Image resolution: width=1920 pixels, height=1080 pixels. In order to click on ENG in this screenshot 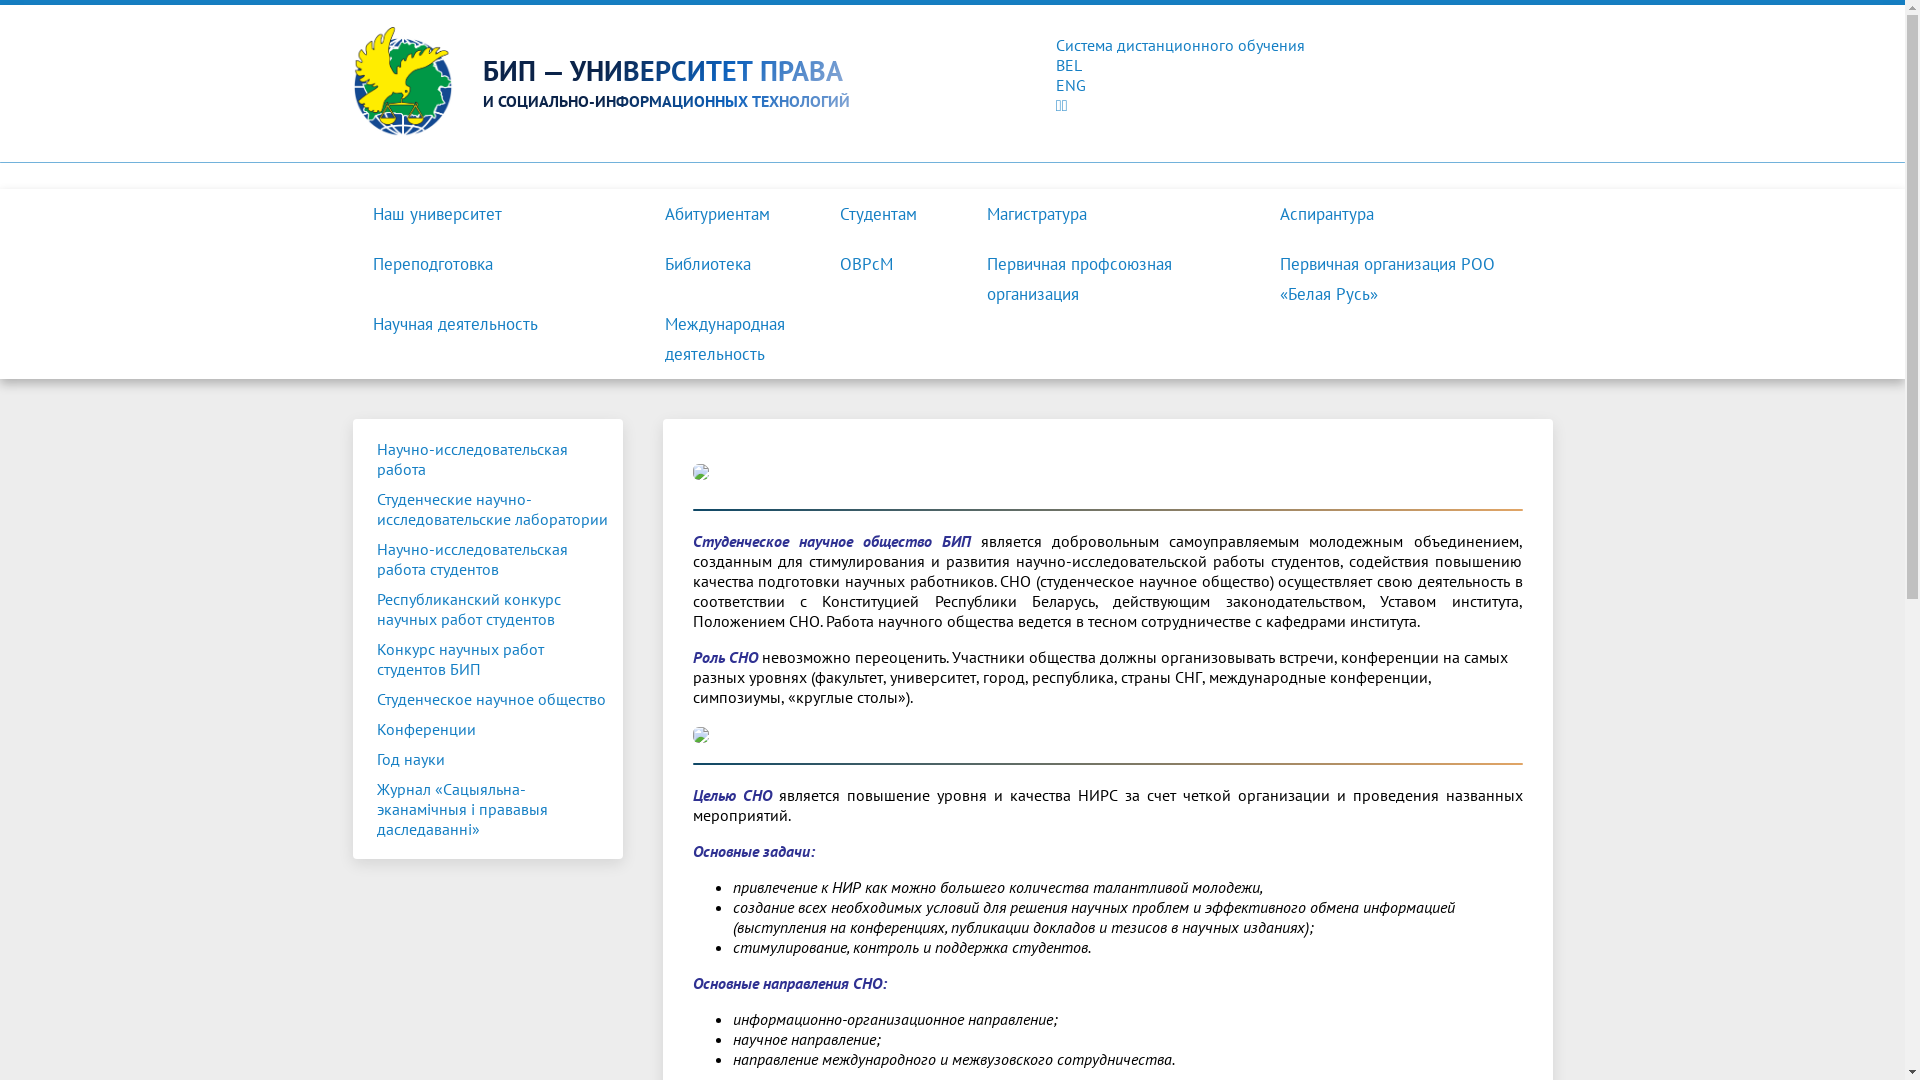, I will do `click(952, 85)`.